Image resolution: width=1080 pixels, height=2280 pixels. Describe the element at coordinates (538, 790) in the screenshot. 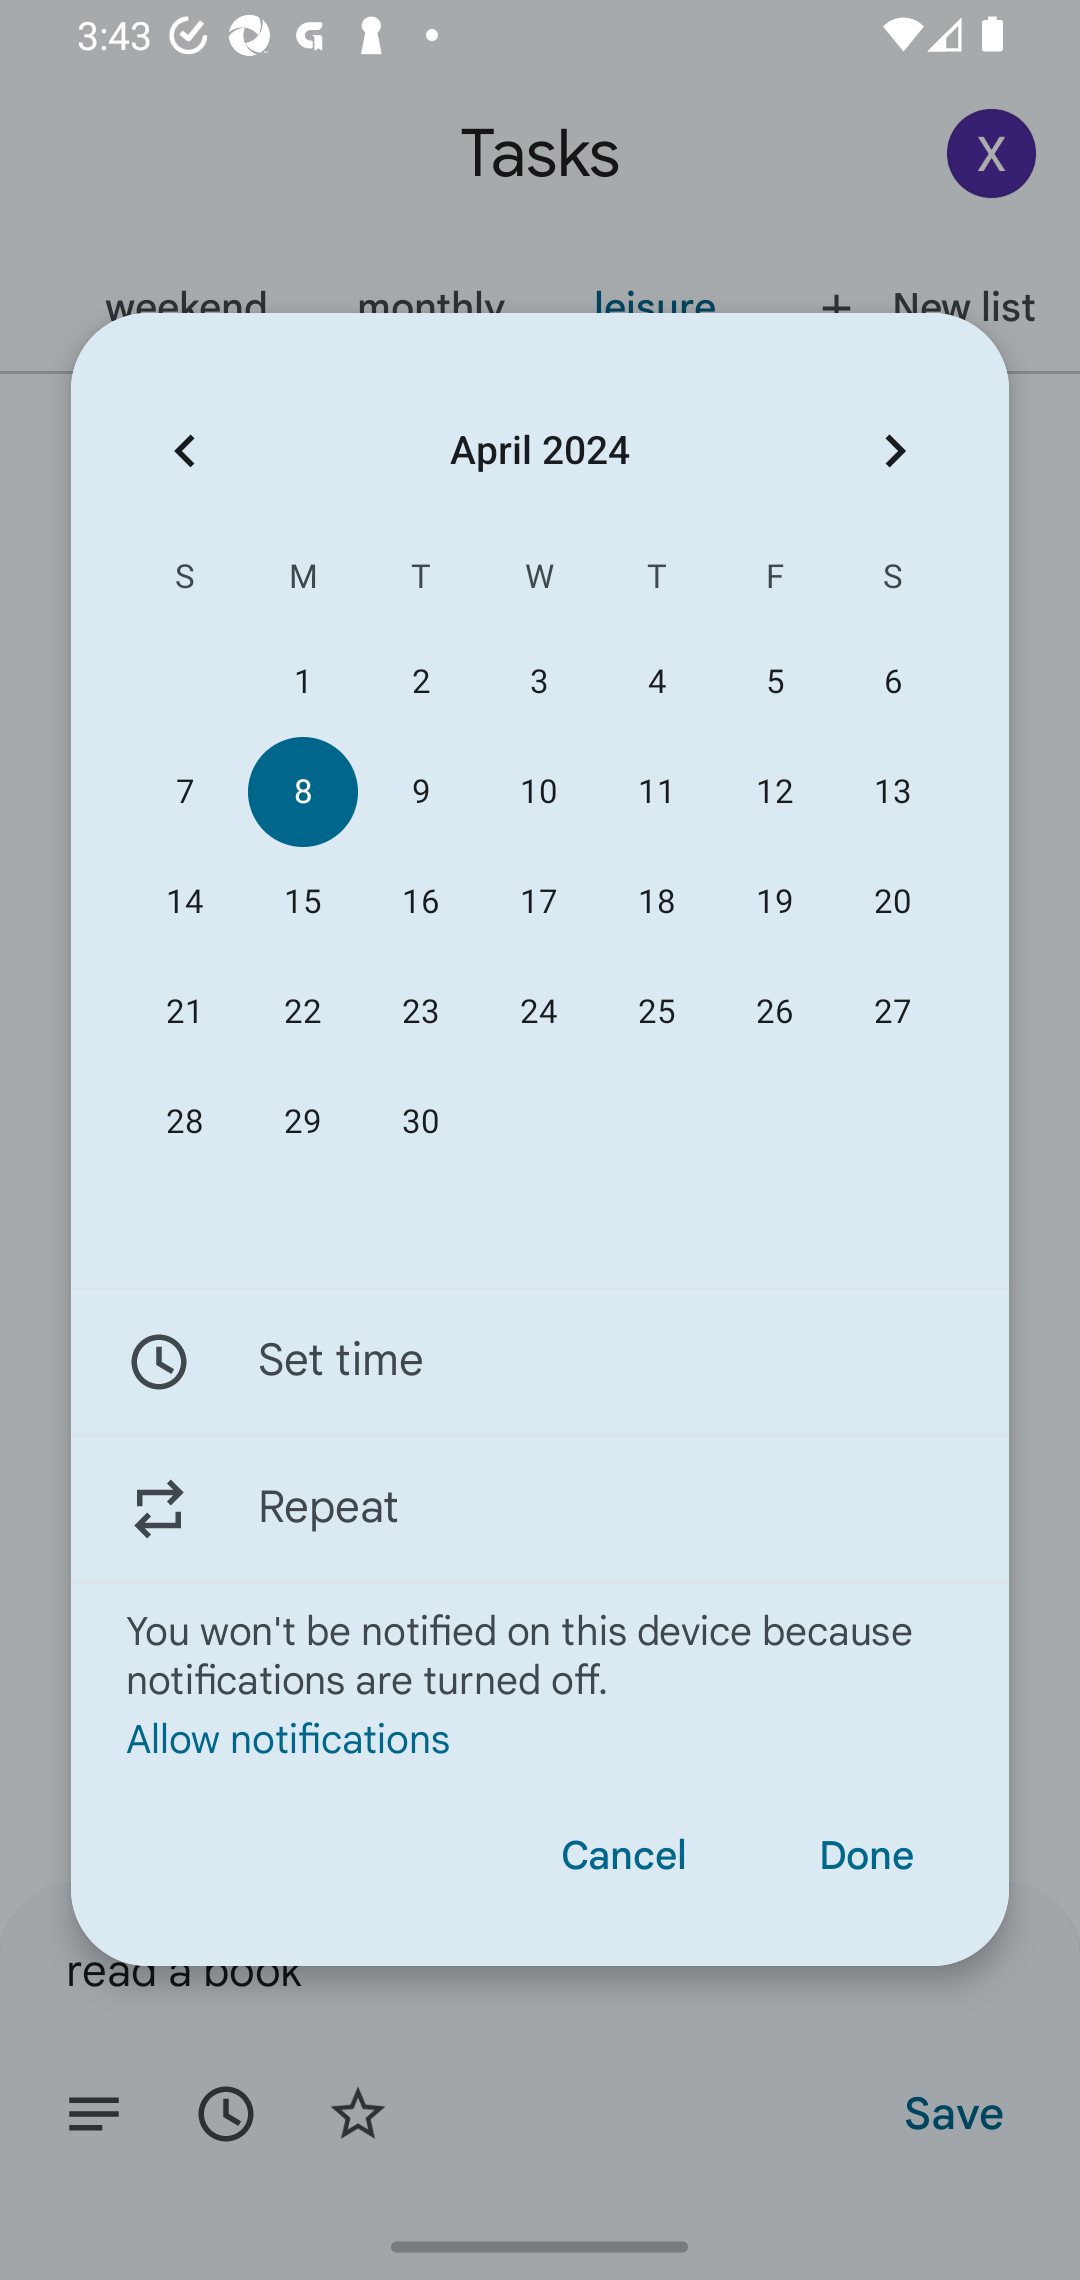

I see `10 10 April 2024` at that location.